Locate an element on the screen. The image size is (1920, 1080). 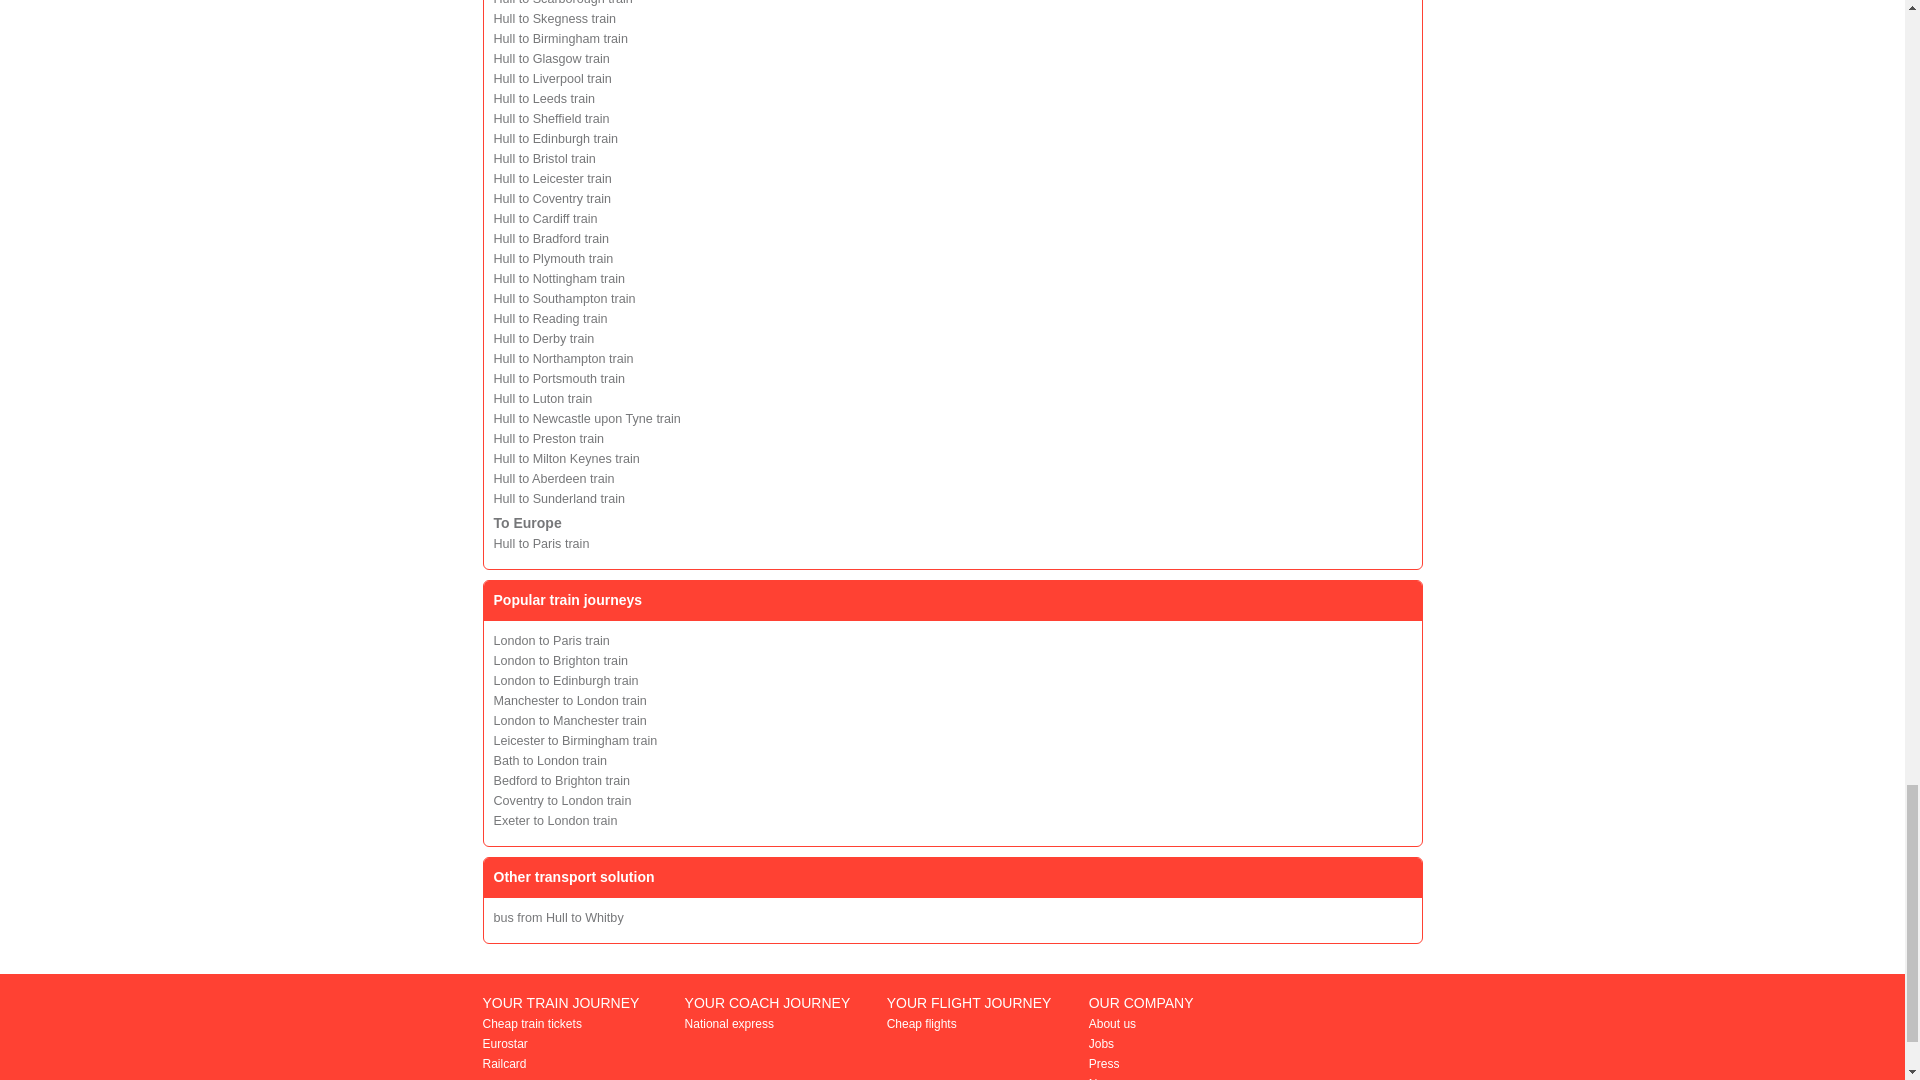
Hull to Skegness train is located at coordinates (554, 18).